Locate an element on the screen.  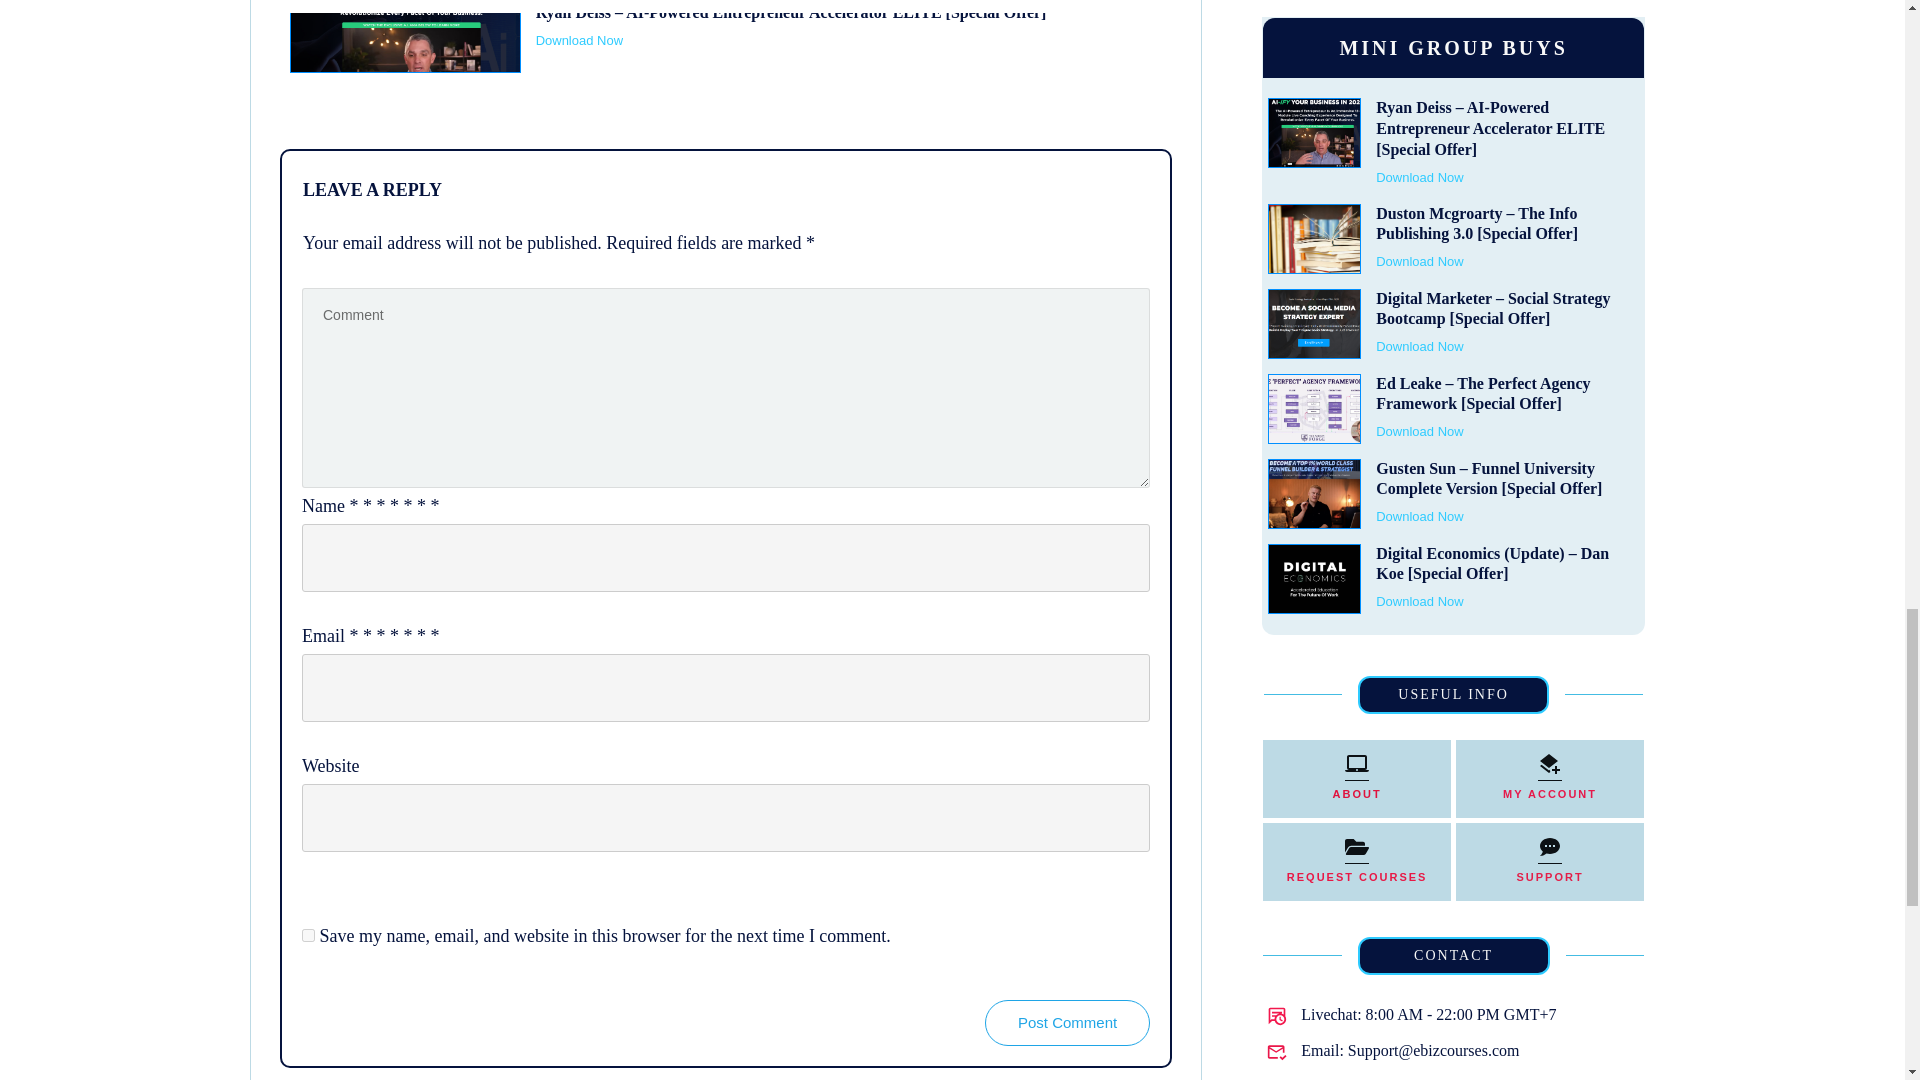
yes is located at coordinates (308, 934).